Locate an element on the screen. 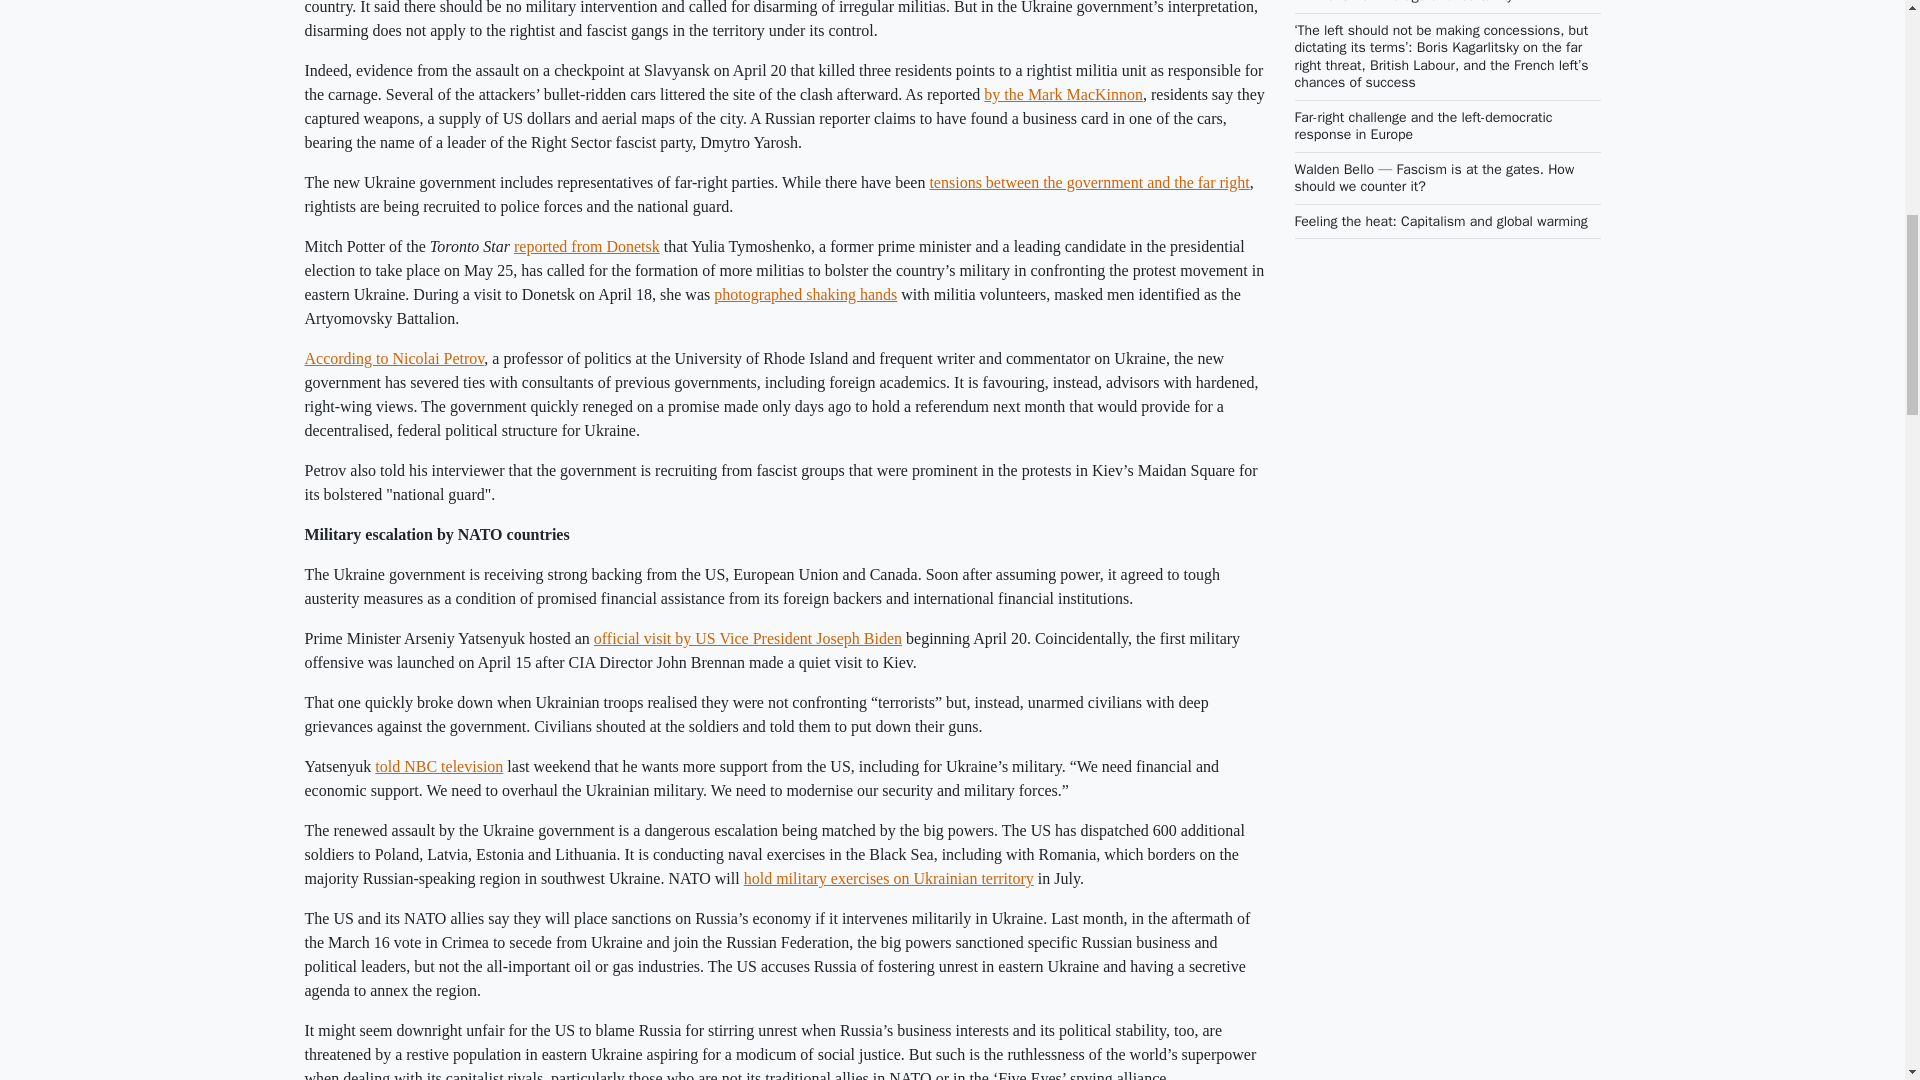  photographed shaking hands is located at coordinates (805, 294).